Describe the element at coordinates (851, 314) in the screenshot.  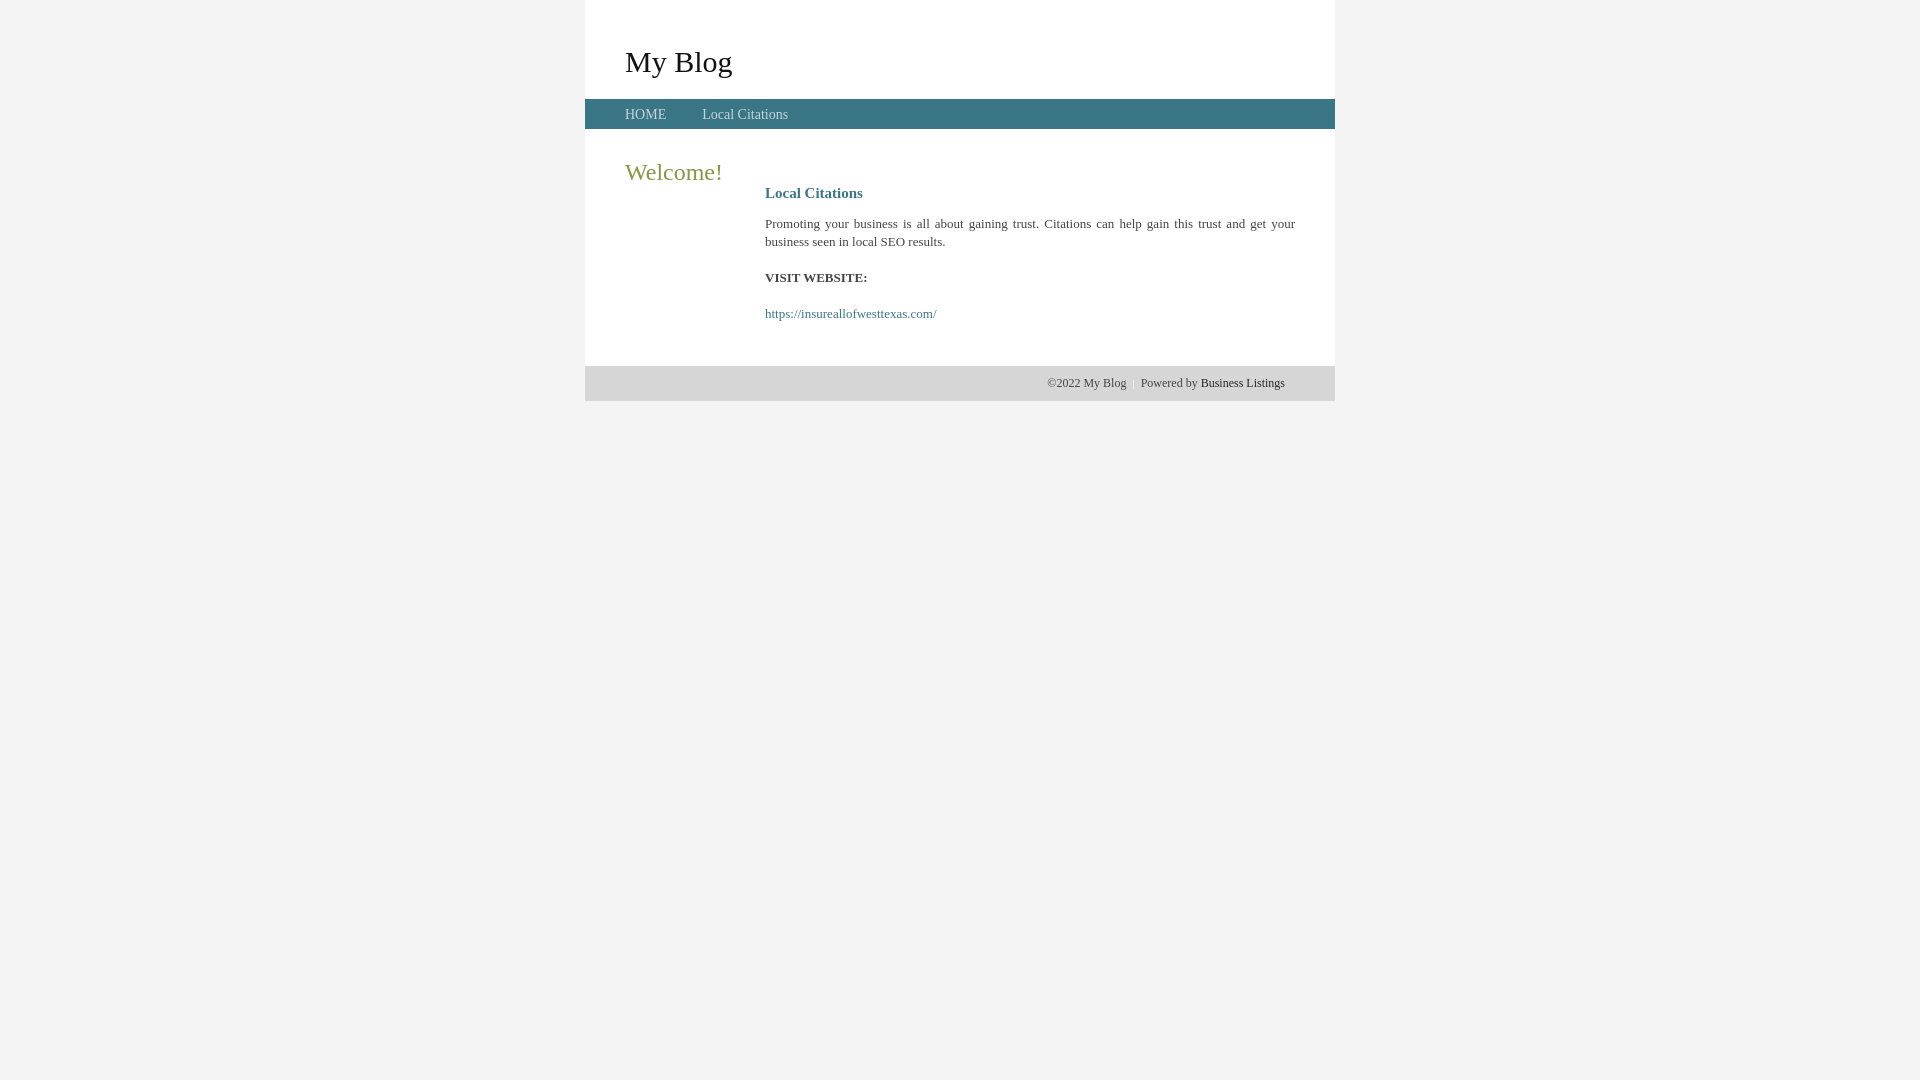
I see `https://insureallofwesttexas.com/` at that location.